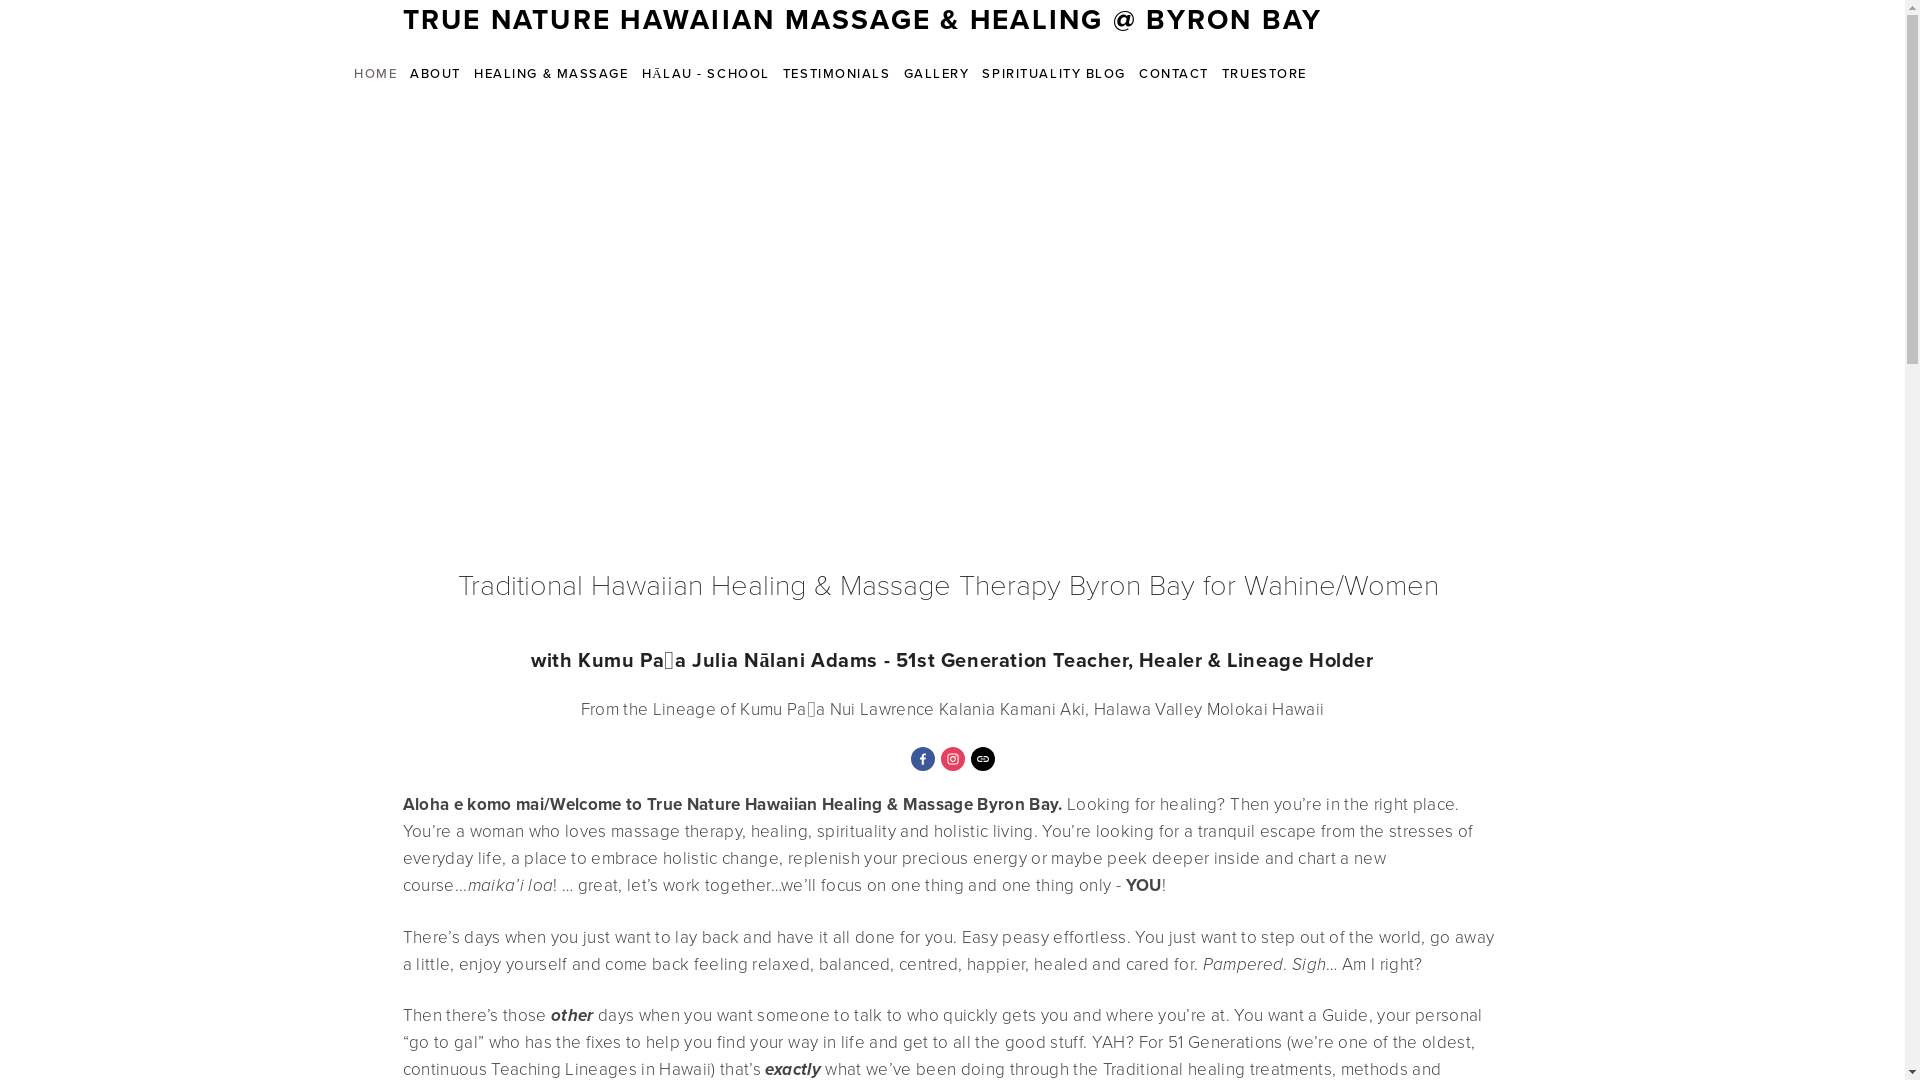 Image resolution: width=1920 pixels, height=1080 pixels. I want to click on SPIRITUALITY BLOG, so click(1054, 74).